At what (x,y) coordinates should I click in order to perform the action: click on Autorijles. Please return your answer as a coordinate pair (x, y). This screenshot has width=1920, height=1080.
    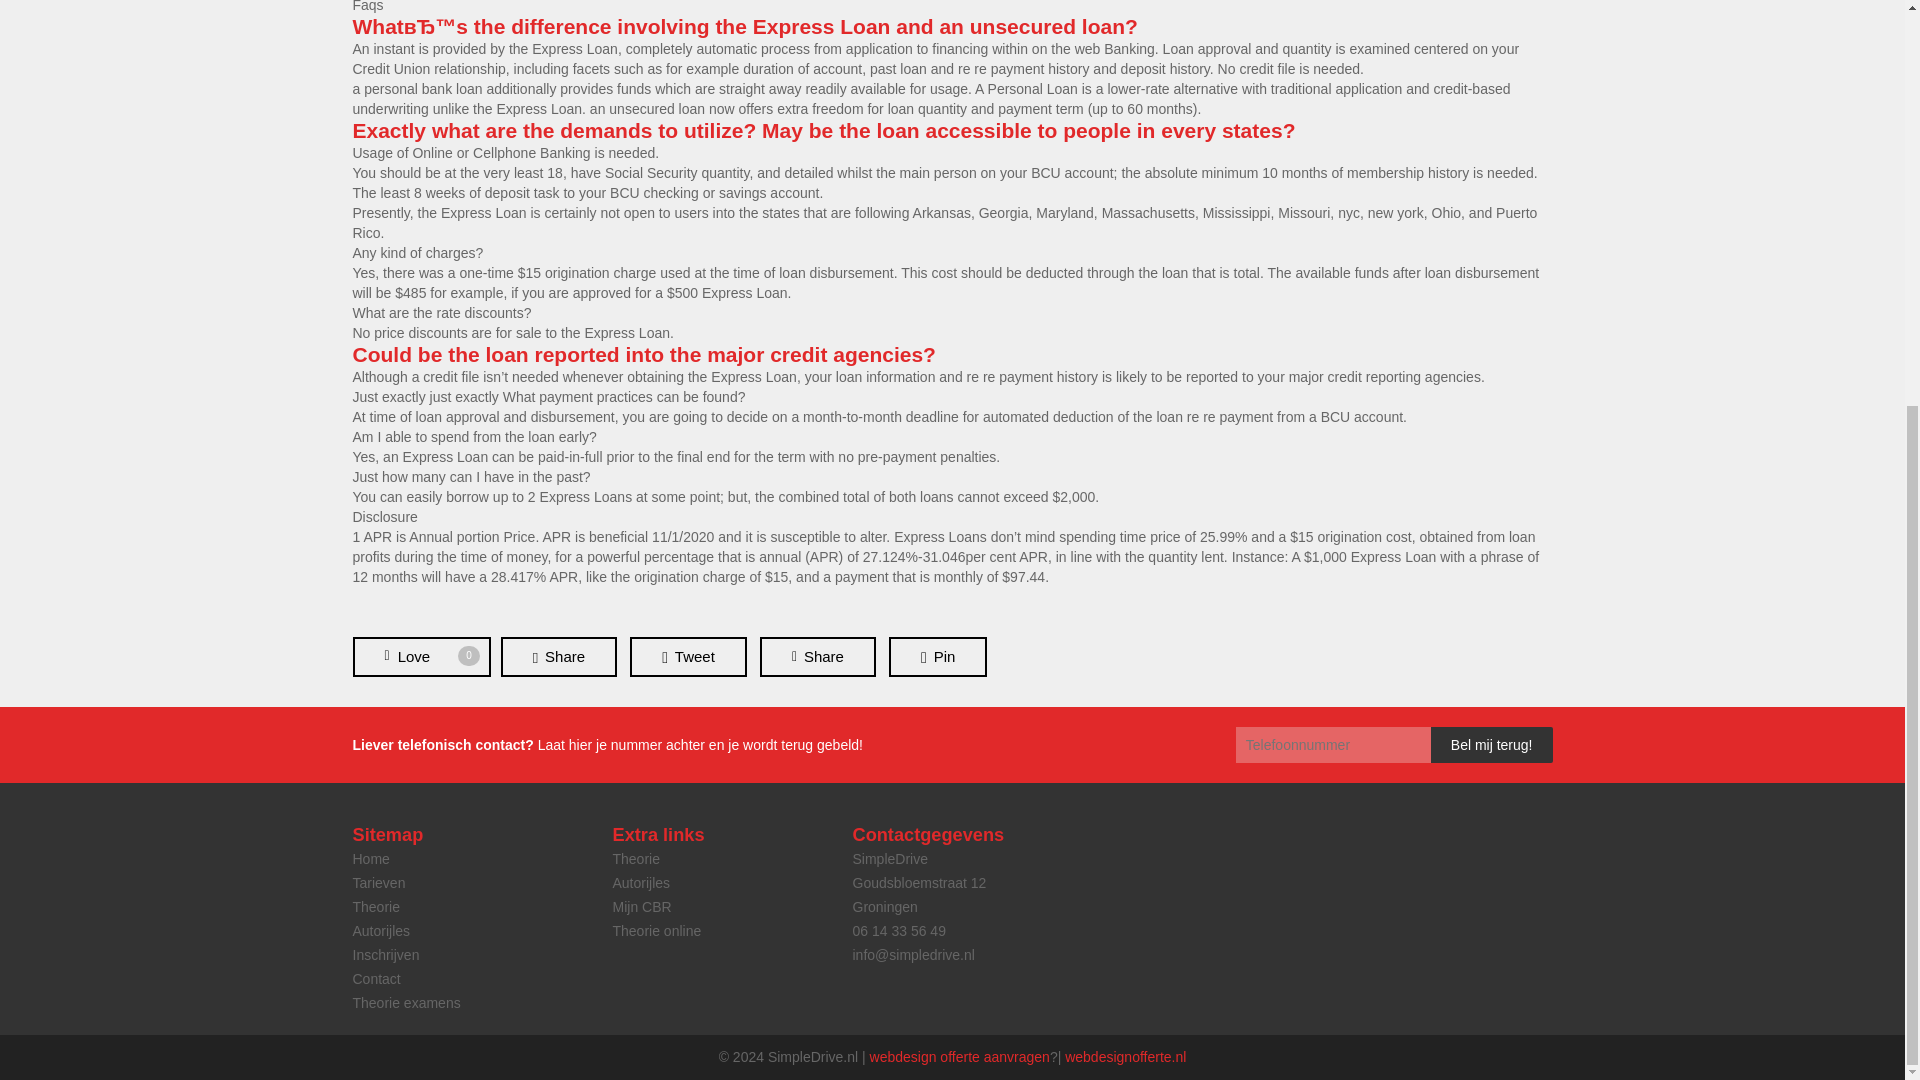
    Looking at the image, I should click on (641, 882).